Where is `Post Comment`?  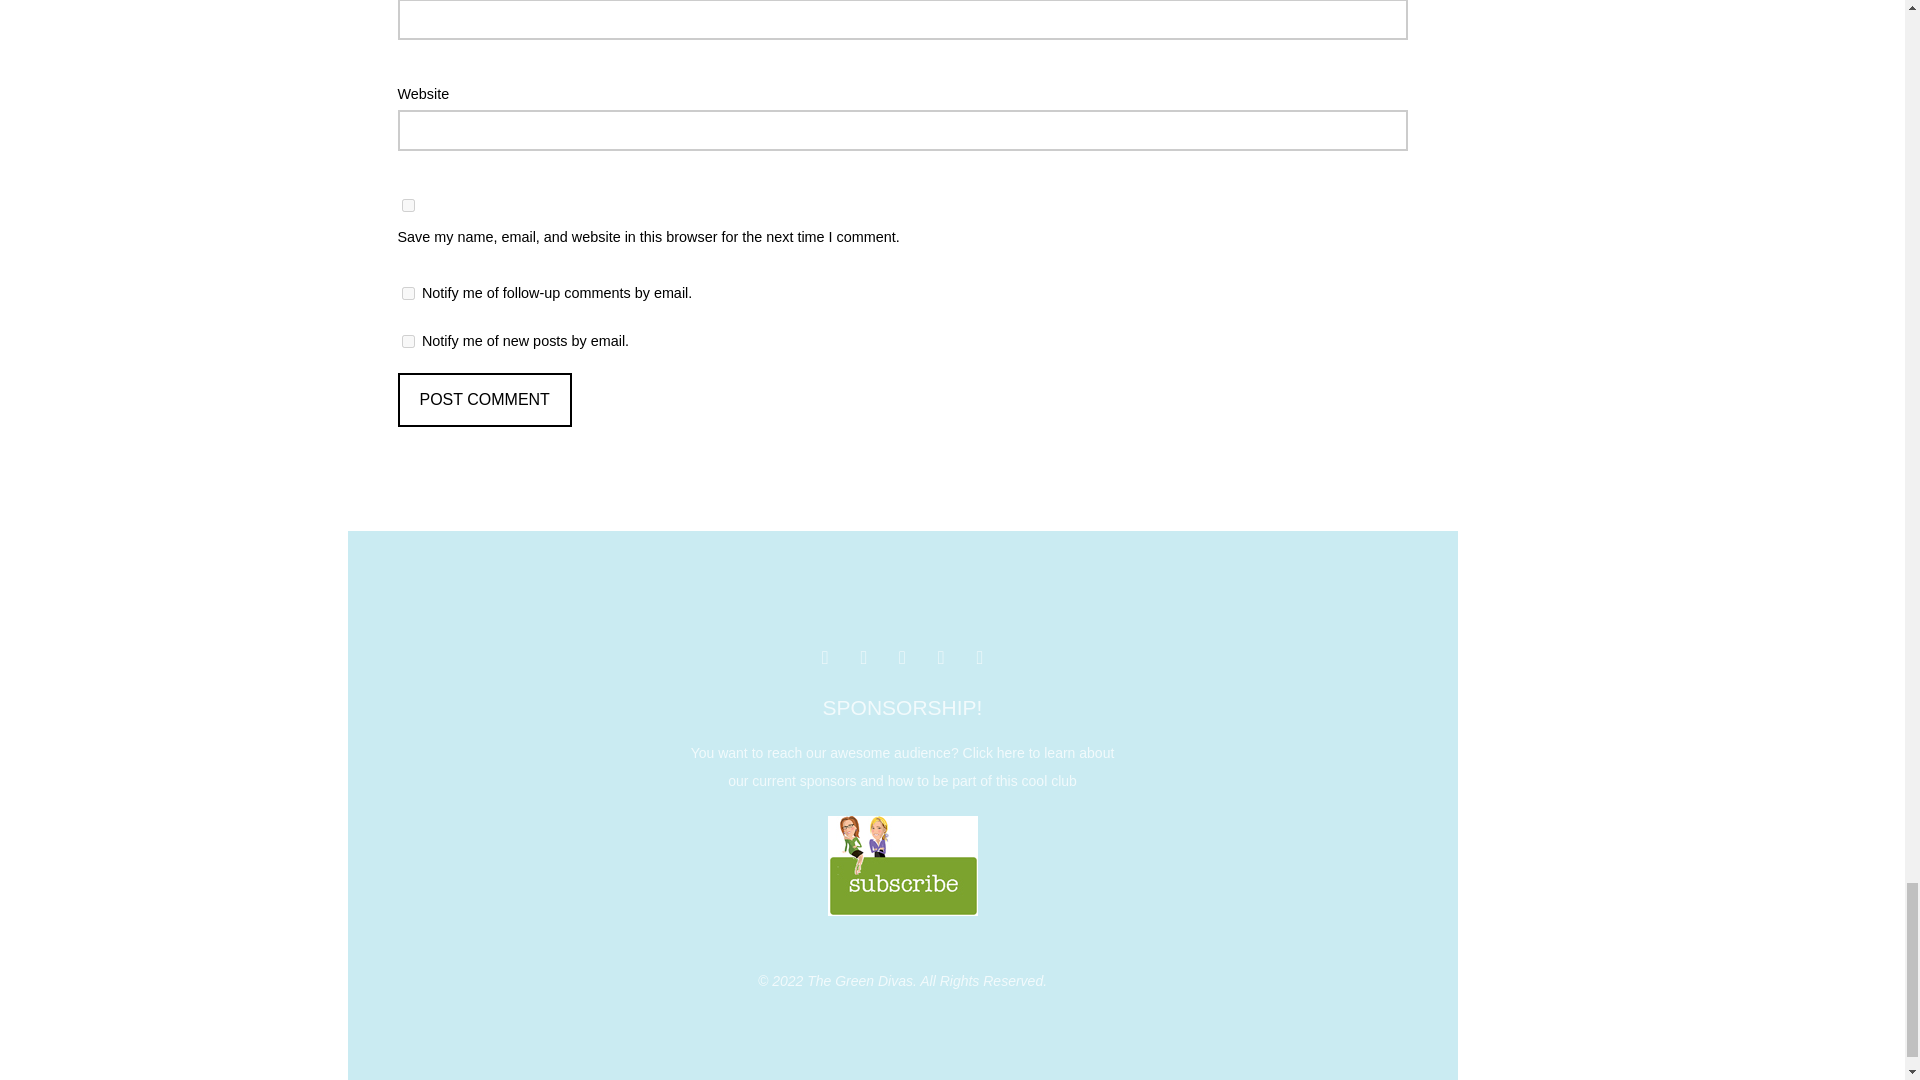
Post Comment is located at coordinates (484, 399).